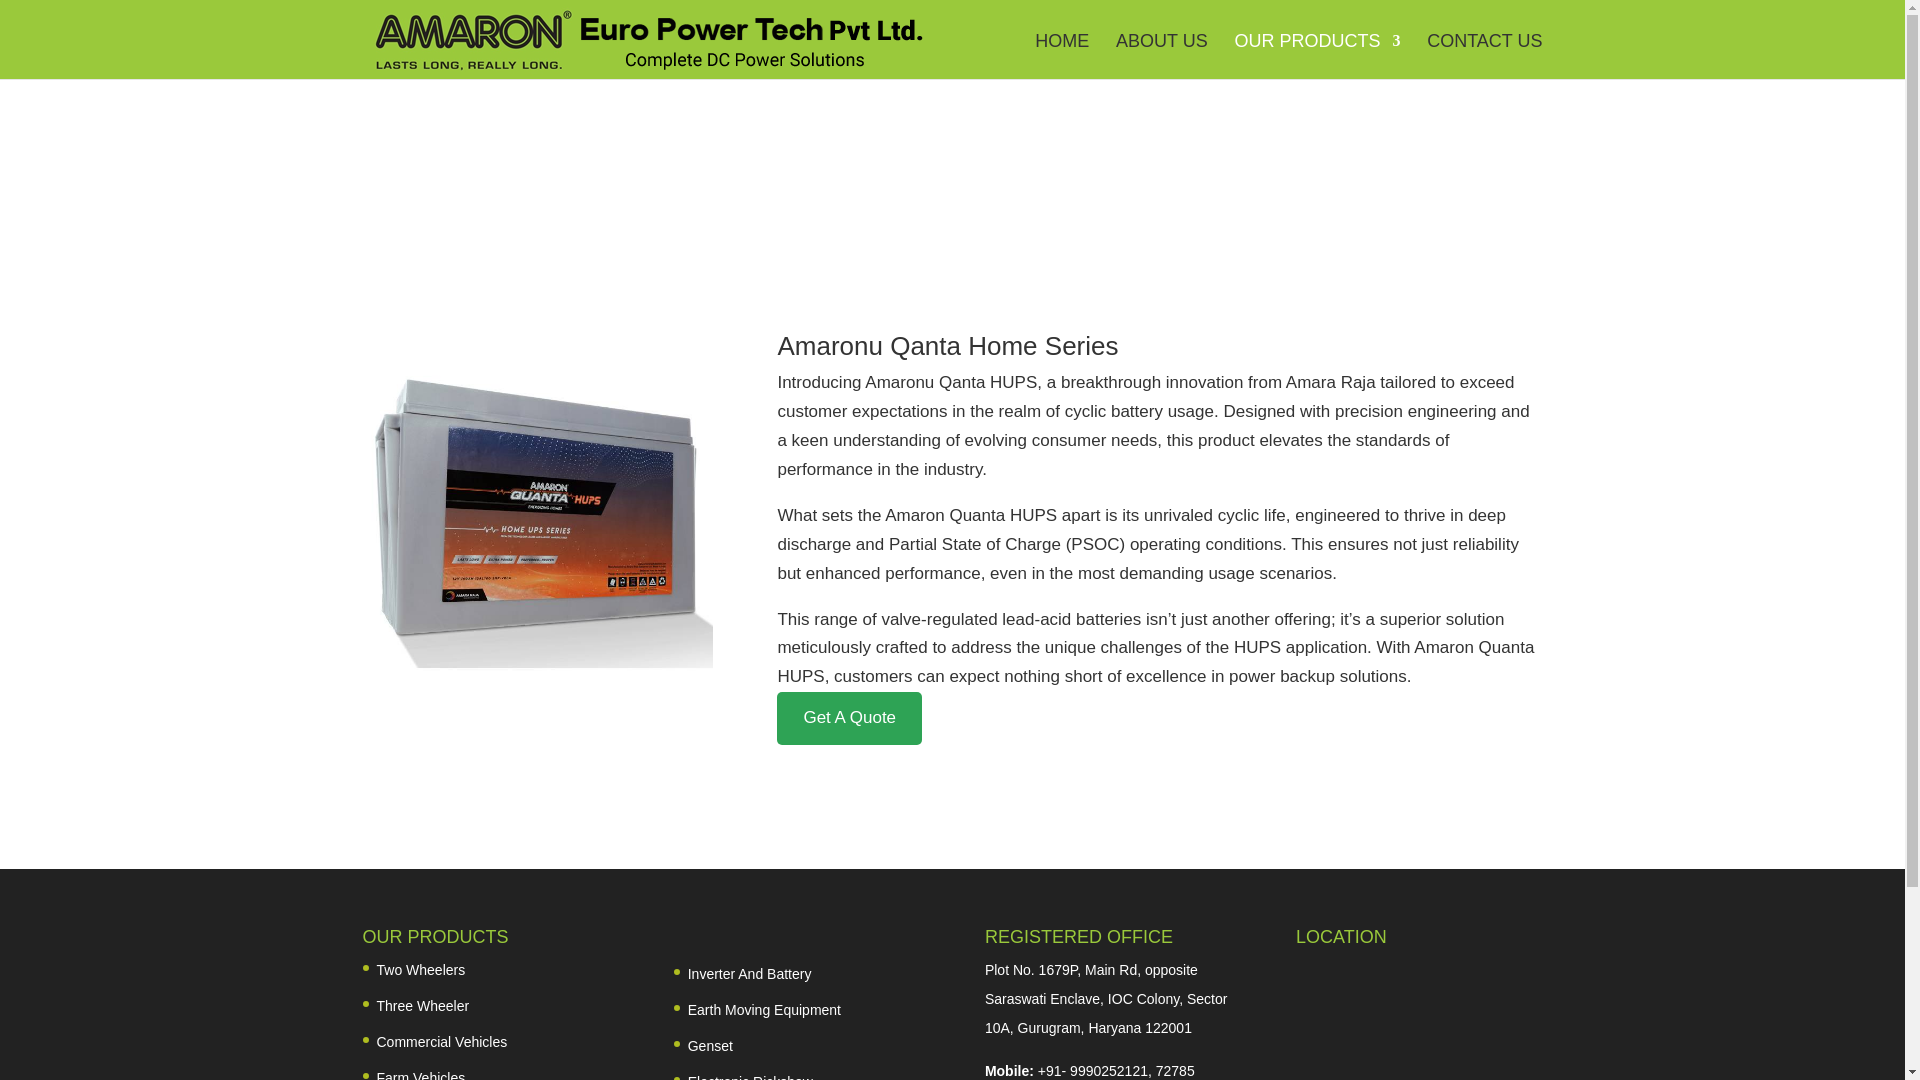 Image resolution: width=1920 pixels, height=1080 pixels. What do you see at coordinates (1484, 55) in the screenshot?
I see `CONTACT US` at bounding box center [1484, 55].